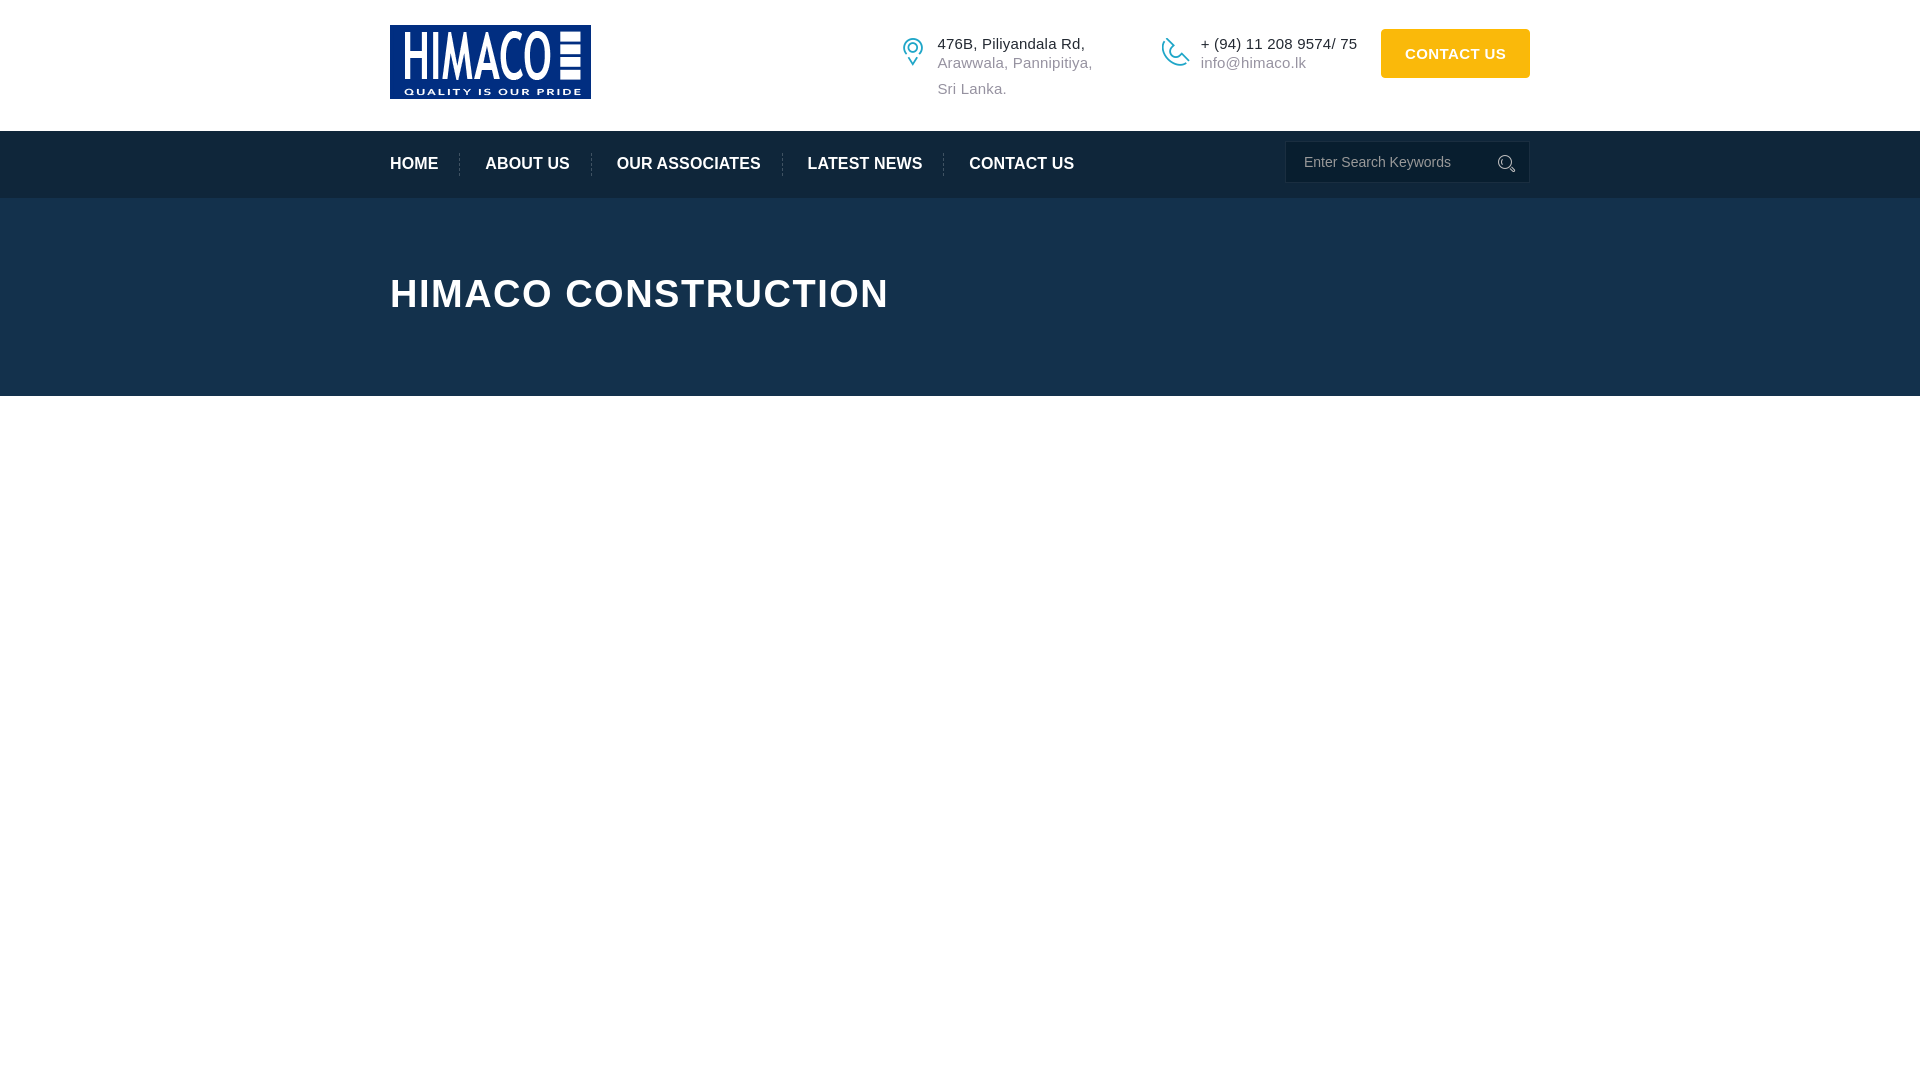 Image resolution: width=1920 pixels, height=1080 pixels. What do you see at coordinates (424, 164) in the screenshot?
I see `HOME` at bounding box center [424, 164].